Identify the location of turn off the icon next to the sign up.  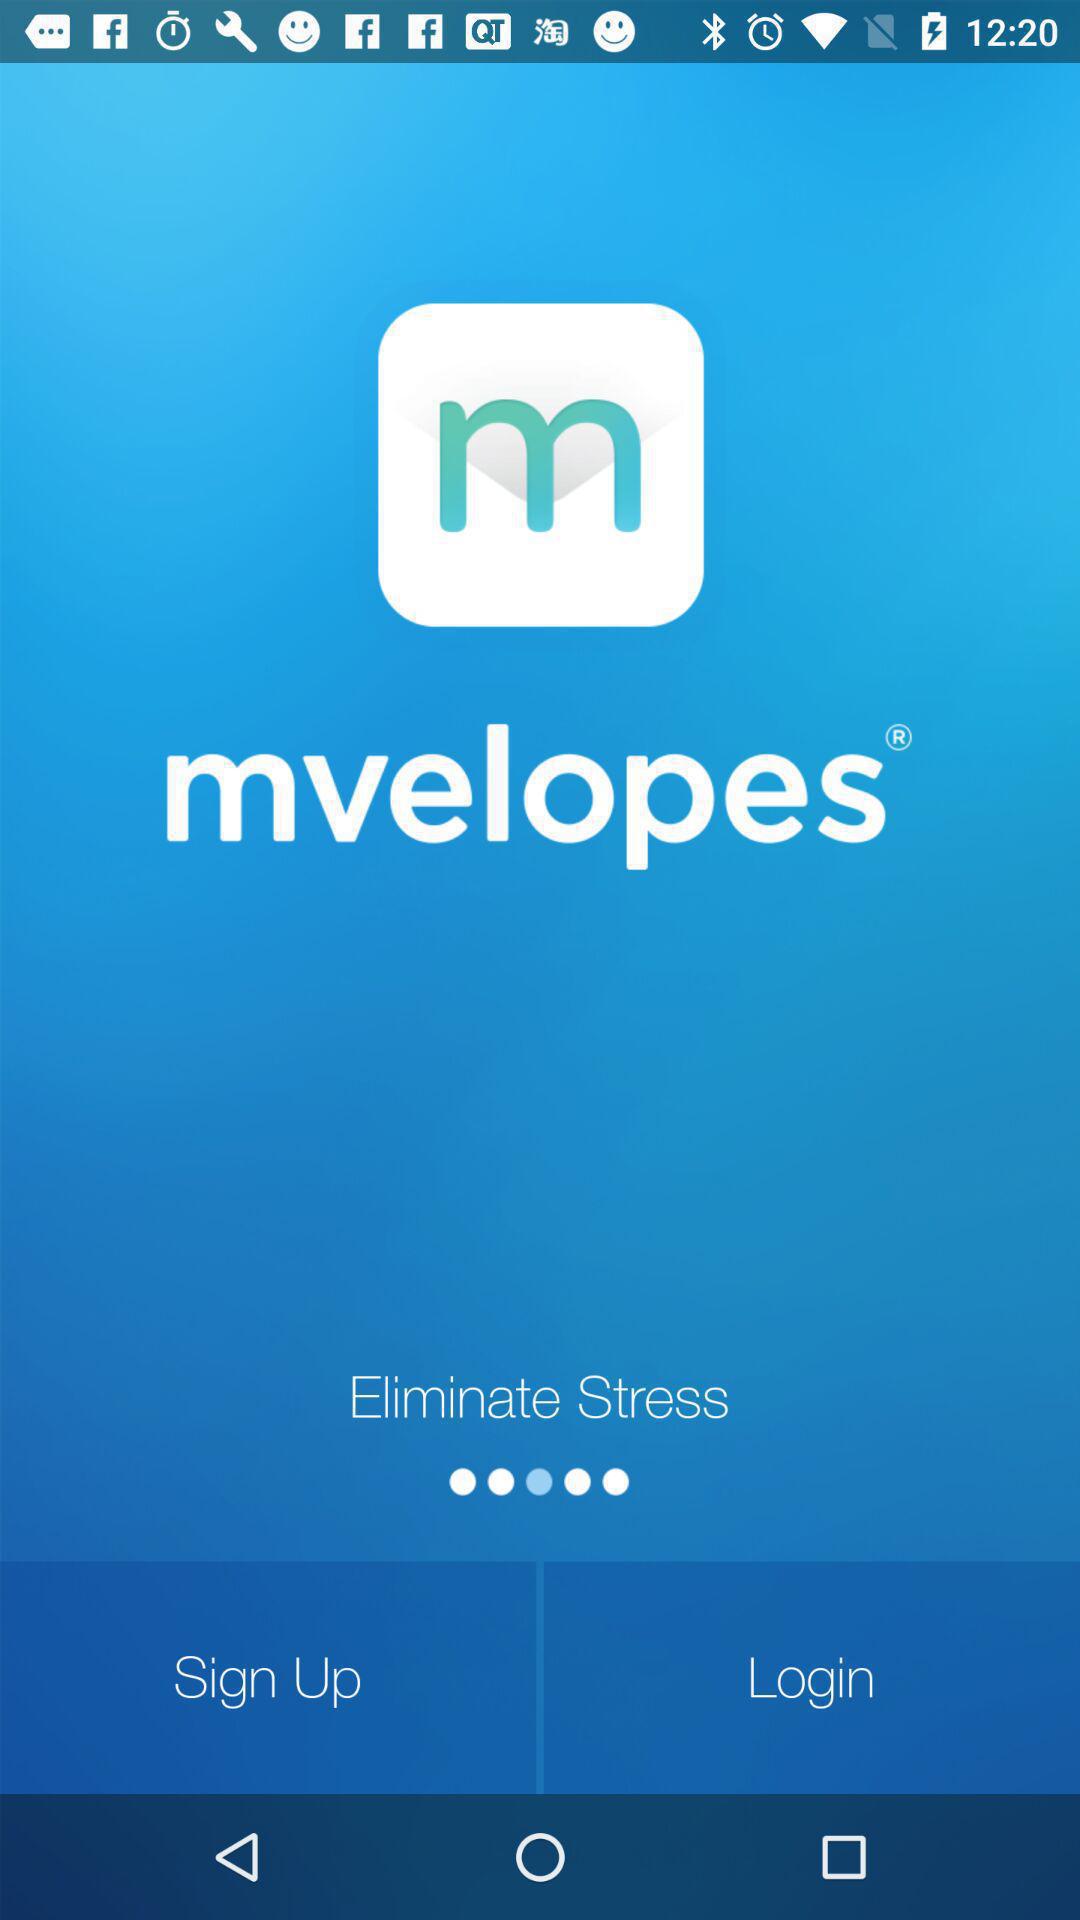
(812, 1677).